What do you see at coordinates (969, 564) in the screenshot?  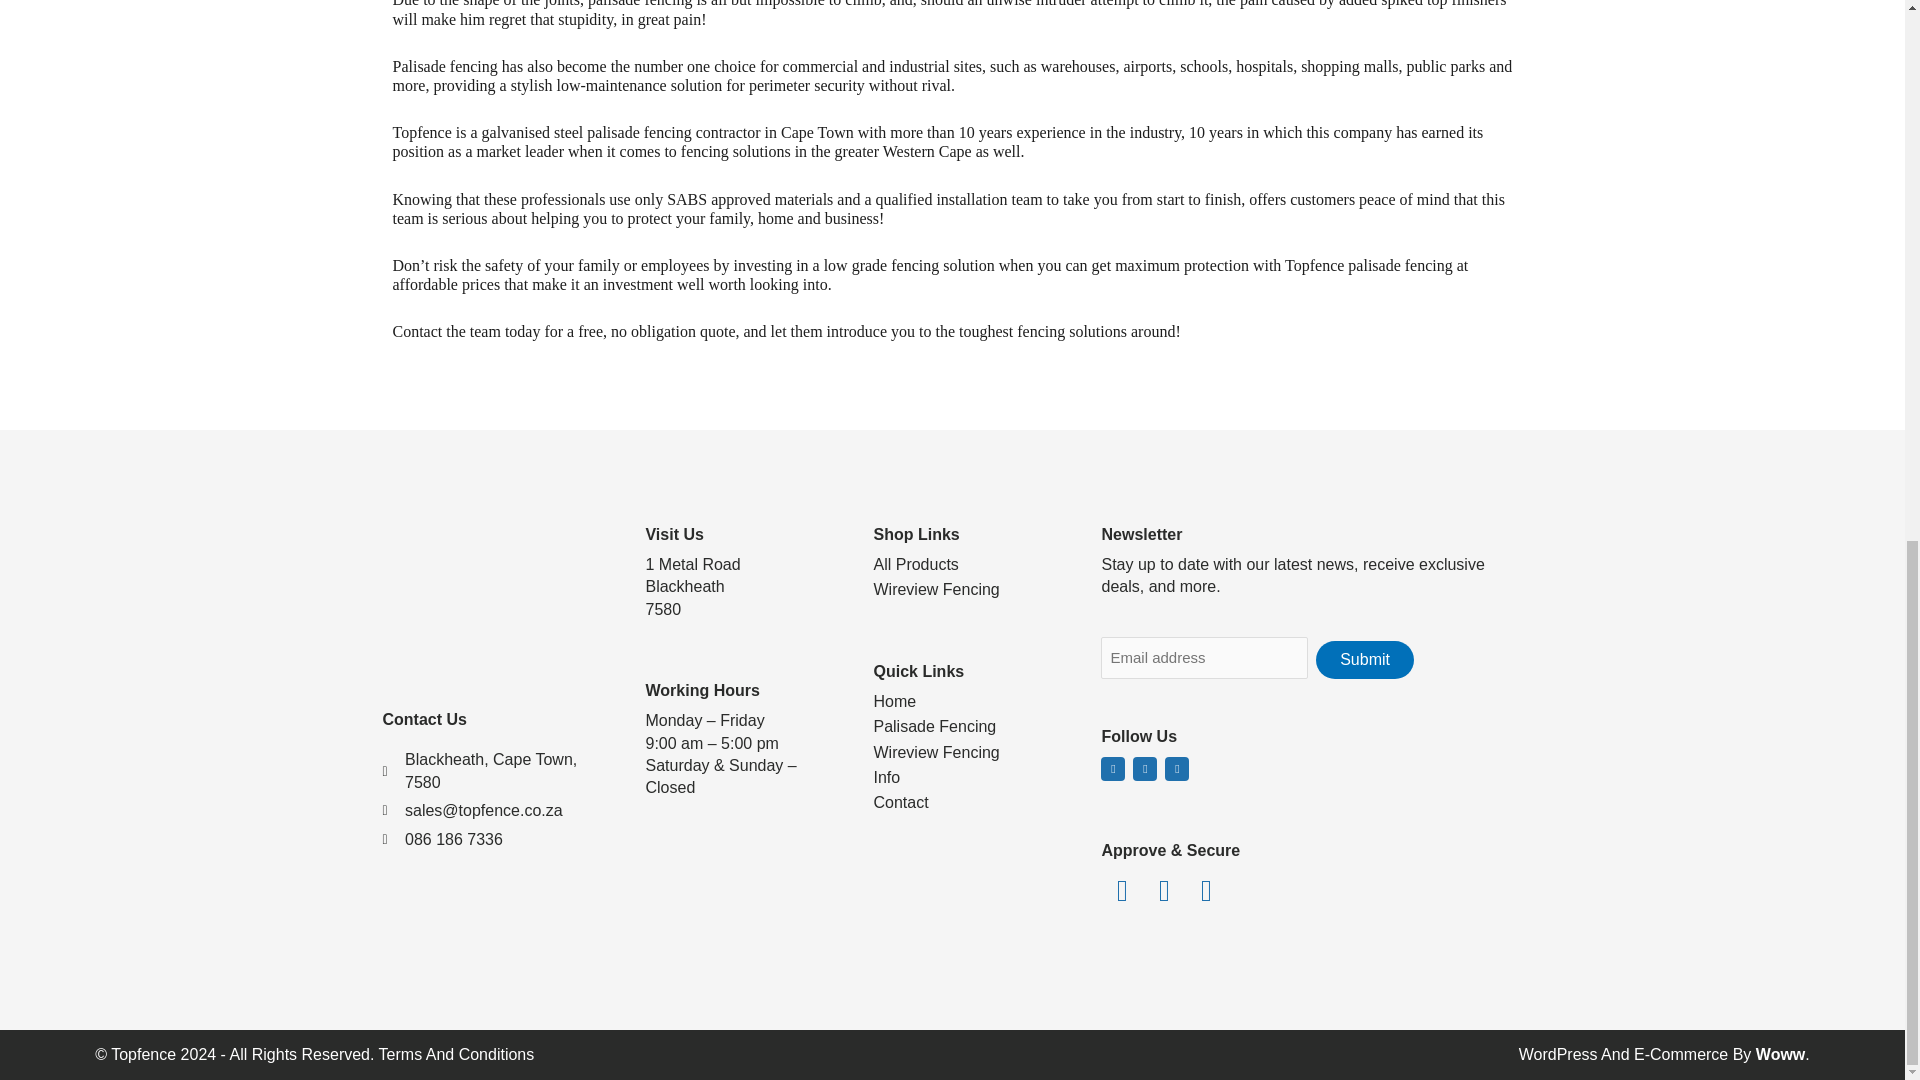 I see `All Products` at bounding box center [969, 564].